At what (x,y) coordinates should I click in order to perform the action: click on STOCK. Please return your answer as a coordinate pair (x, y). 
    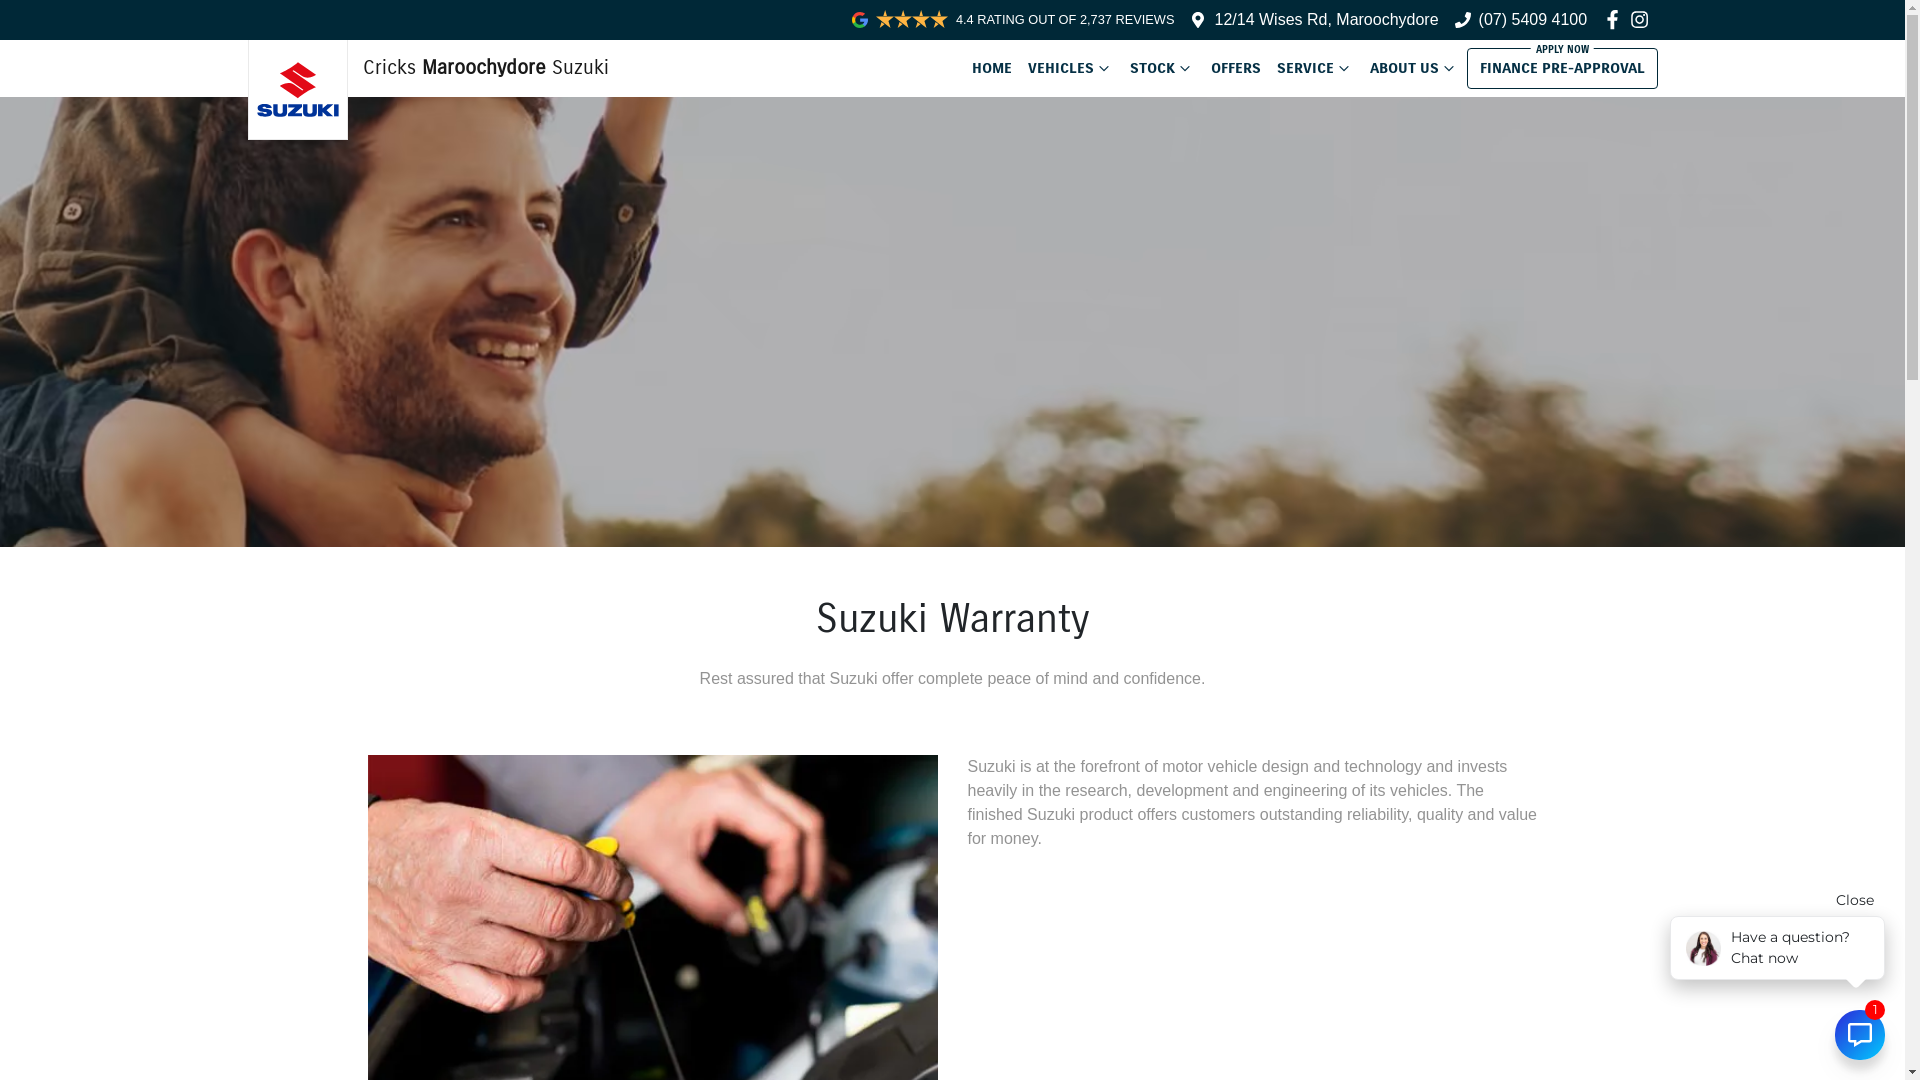
    Looking at the image, I should click on (1162, 68).